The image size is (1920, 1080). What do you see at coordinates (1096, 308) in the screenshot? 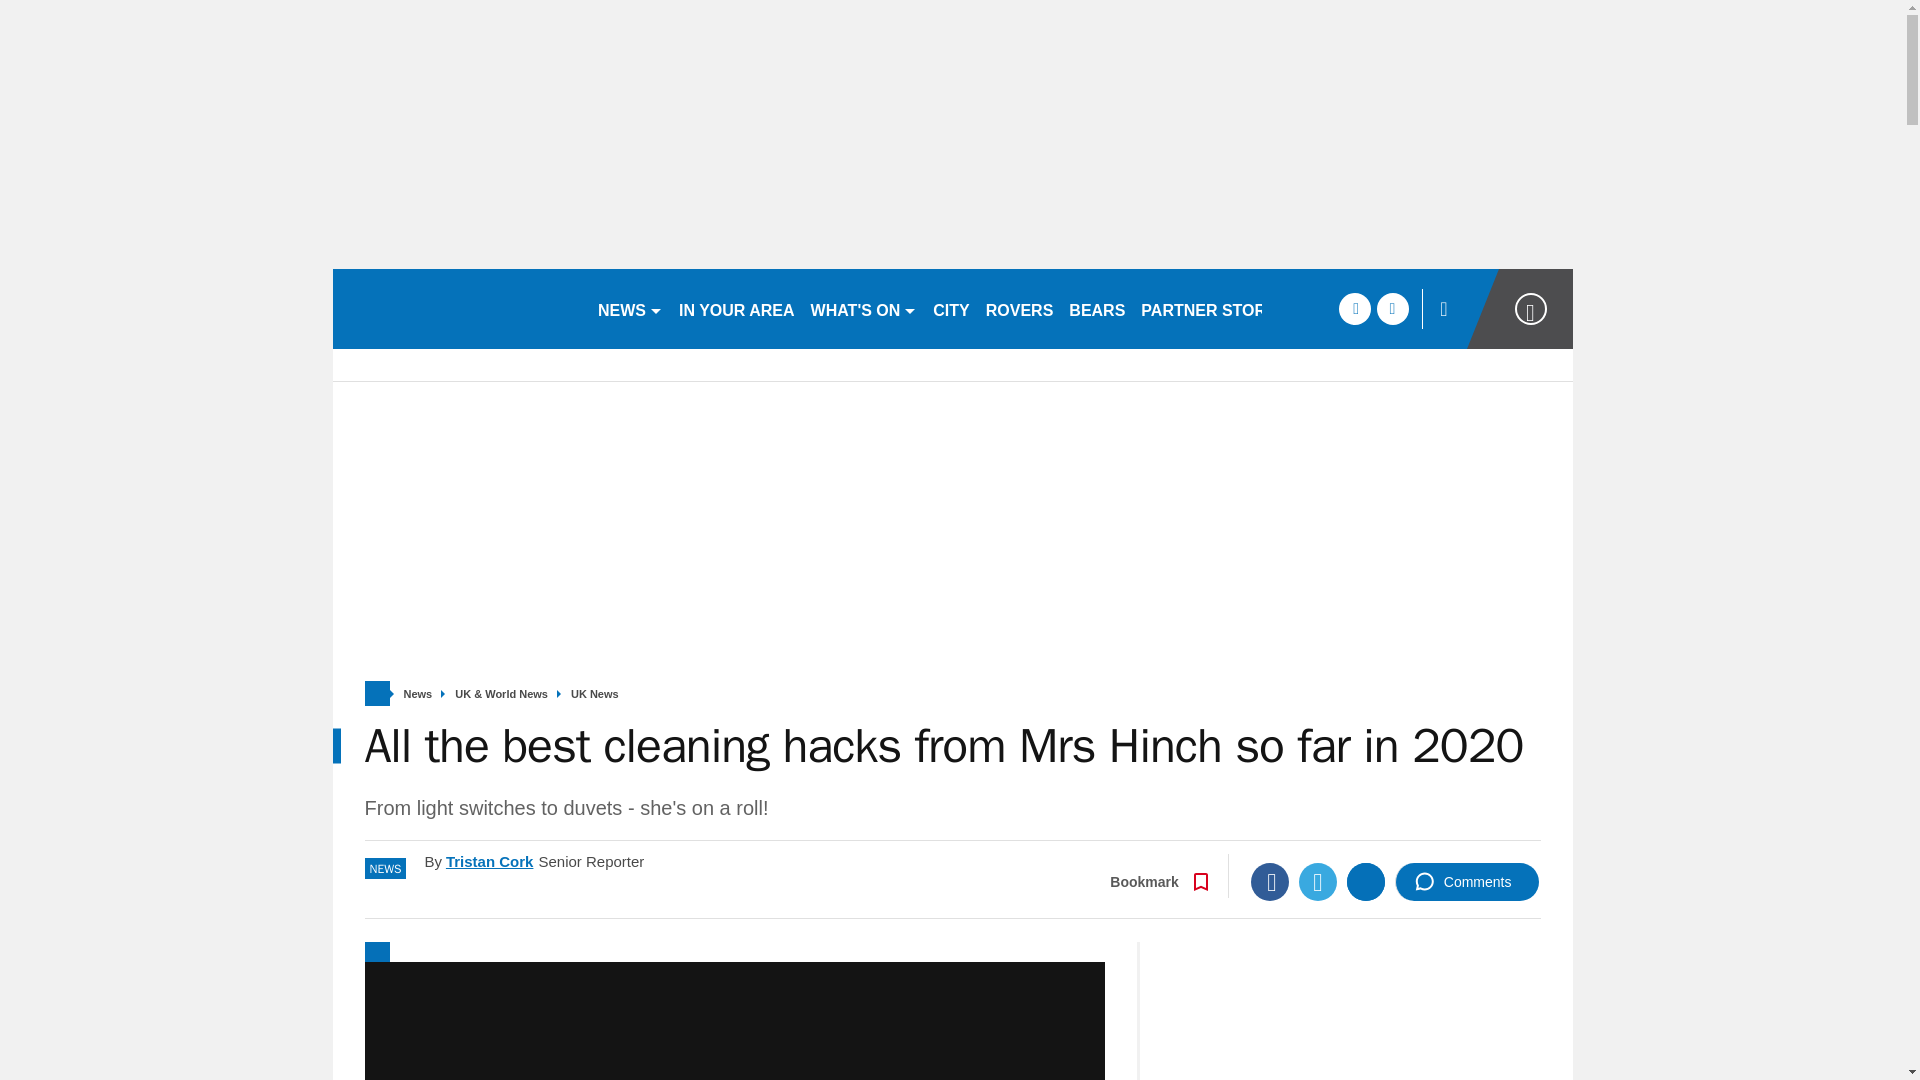
I see `BEARS` at bounding box center [1096, 308].